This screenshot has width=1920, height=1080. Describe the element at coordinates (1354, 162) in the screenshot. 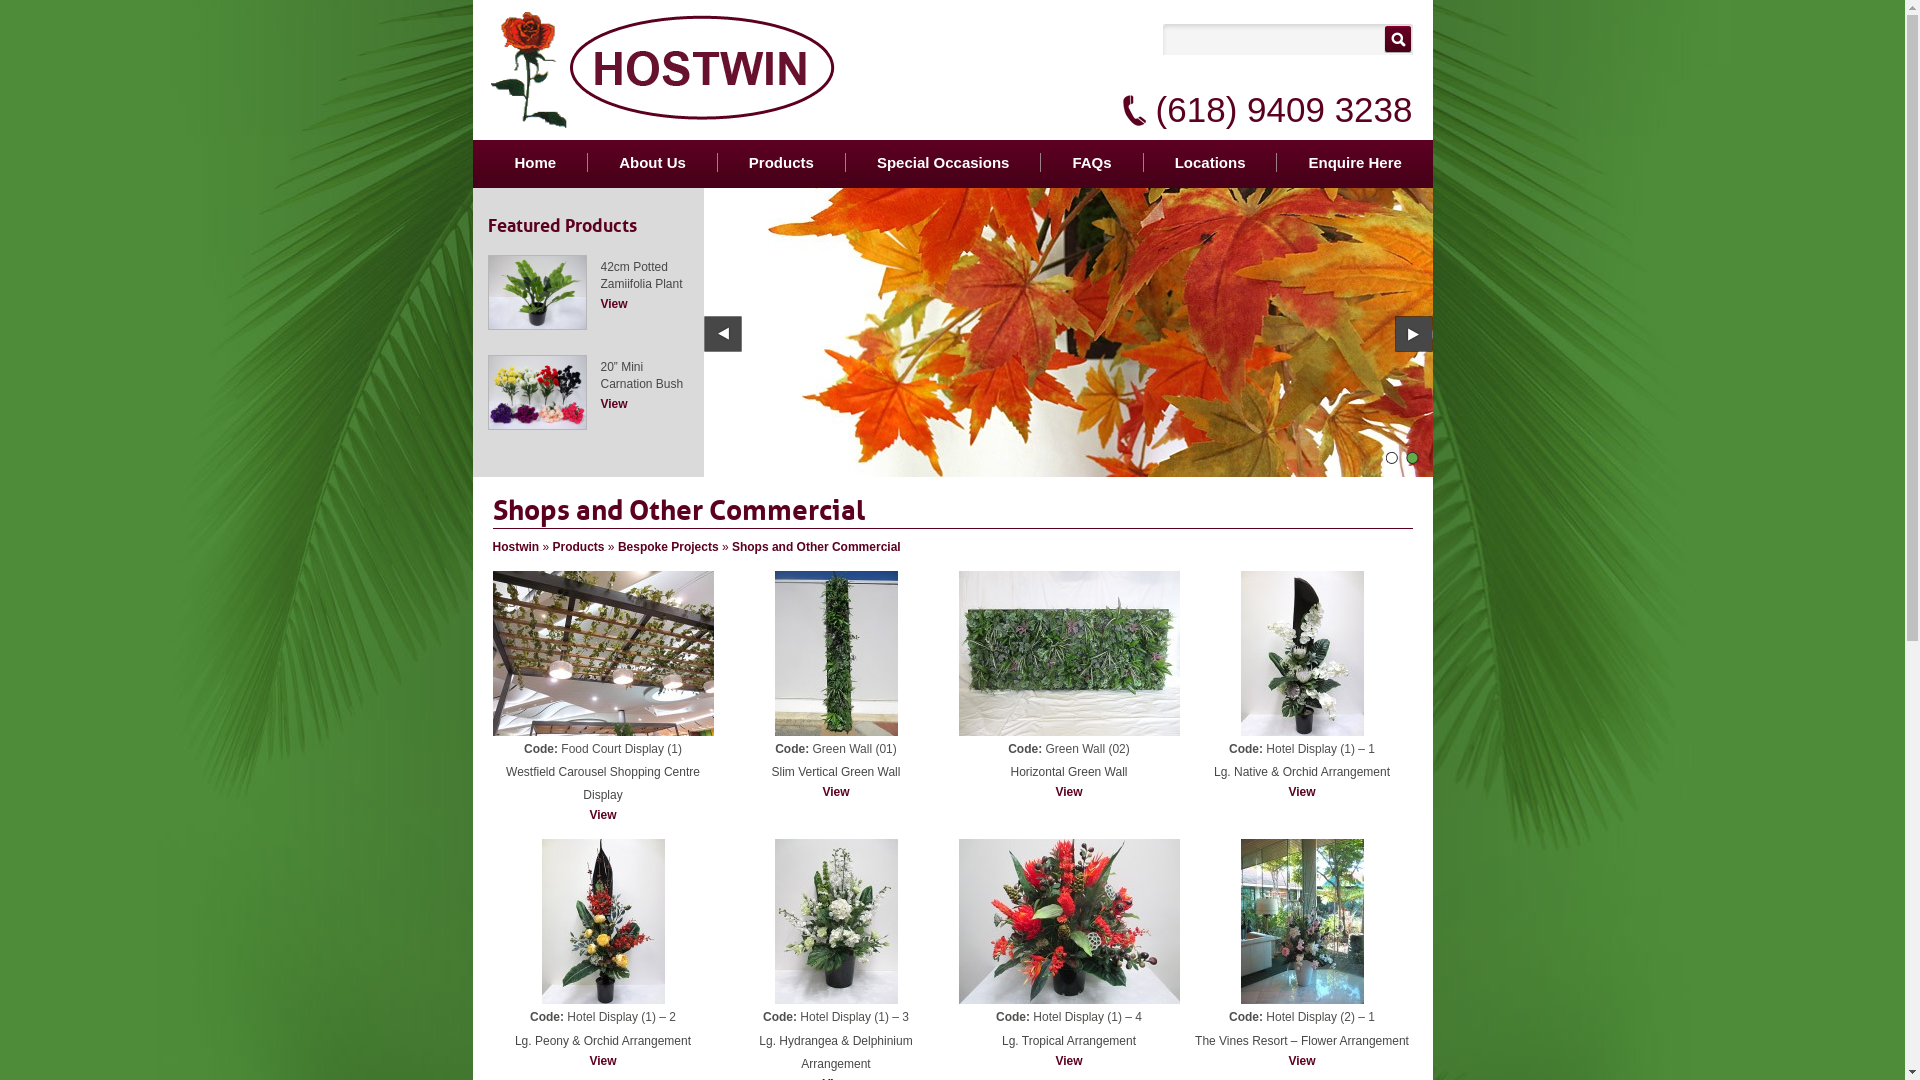

I see `Enquire Here` at that location.